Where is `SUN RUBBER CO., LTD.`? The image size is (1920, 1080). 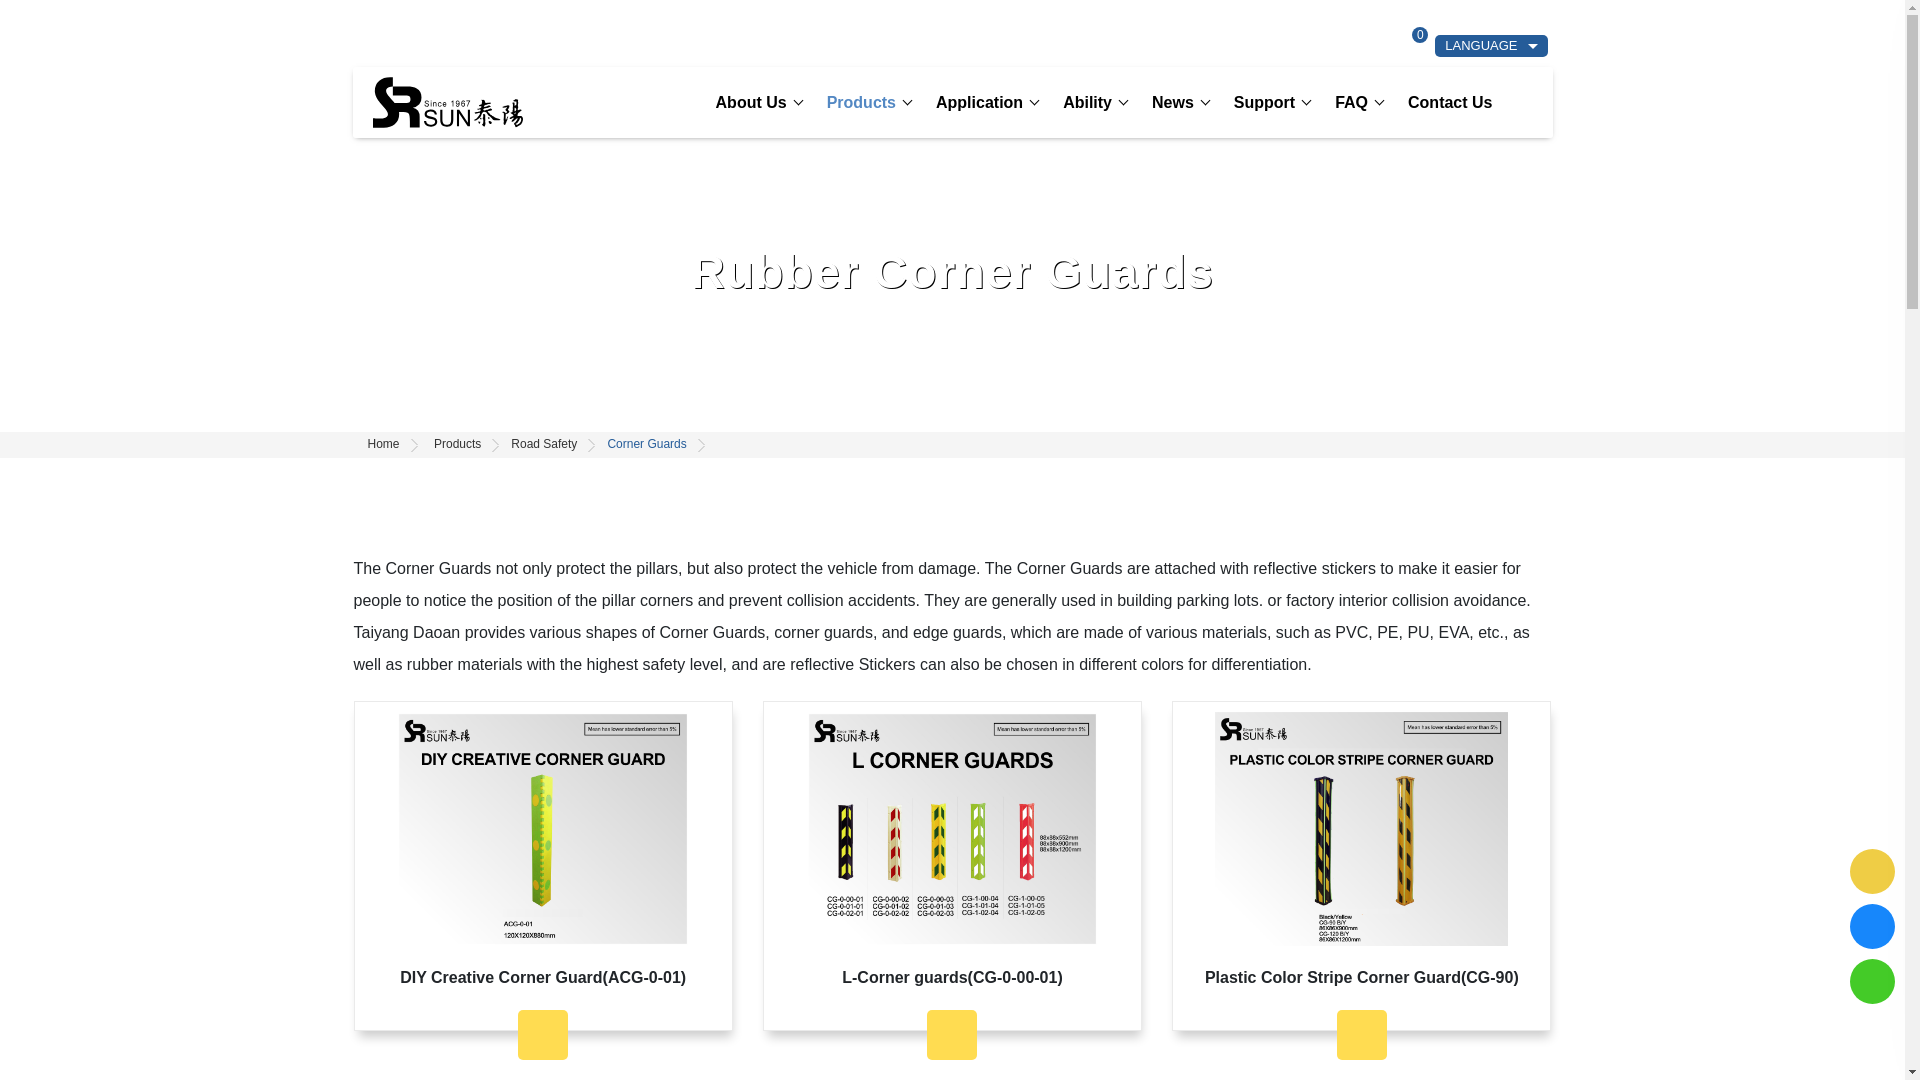
SUN RUBBER CO., LTD. is located at coordinates (447, 102).